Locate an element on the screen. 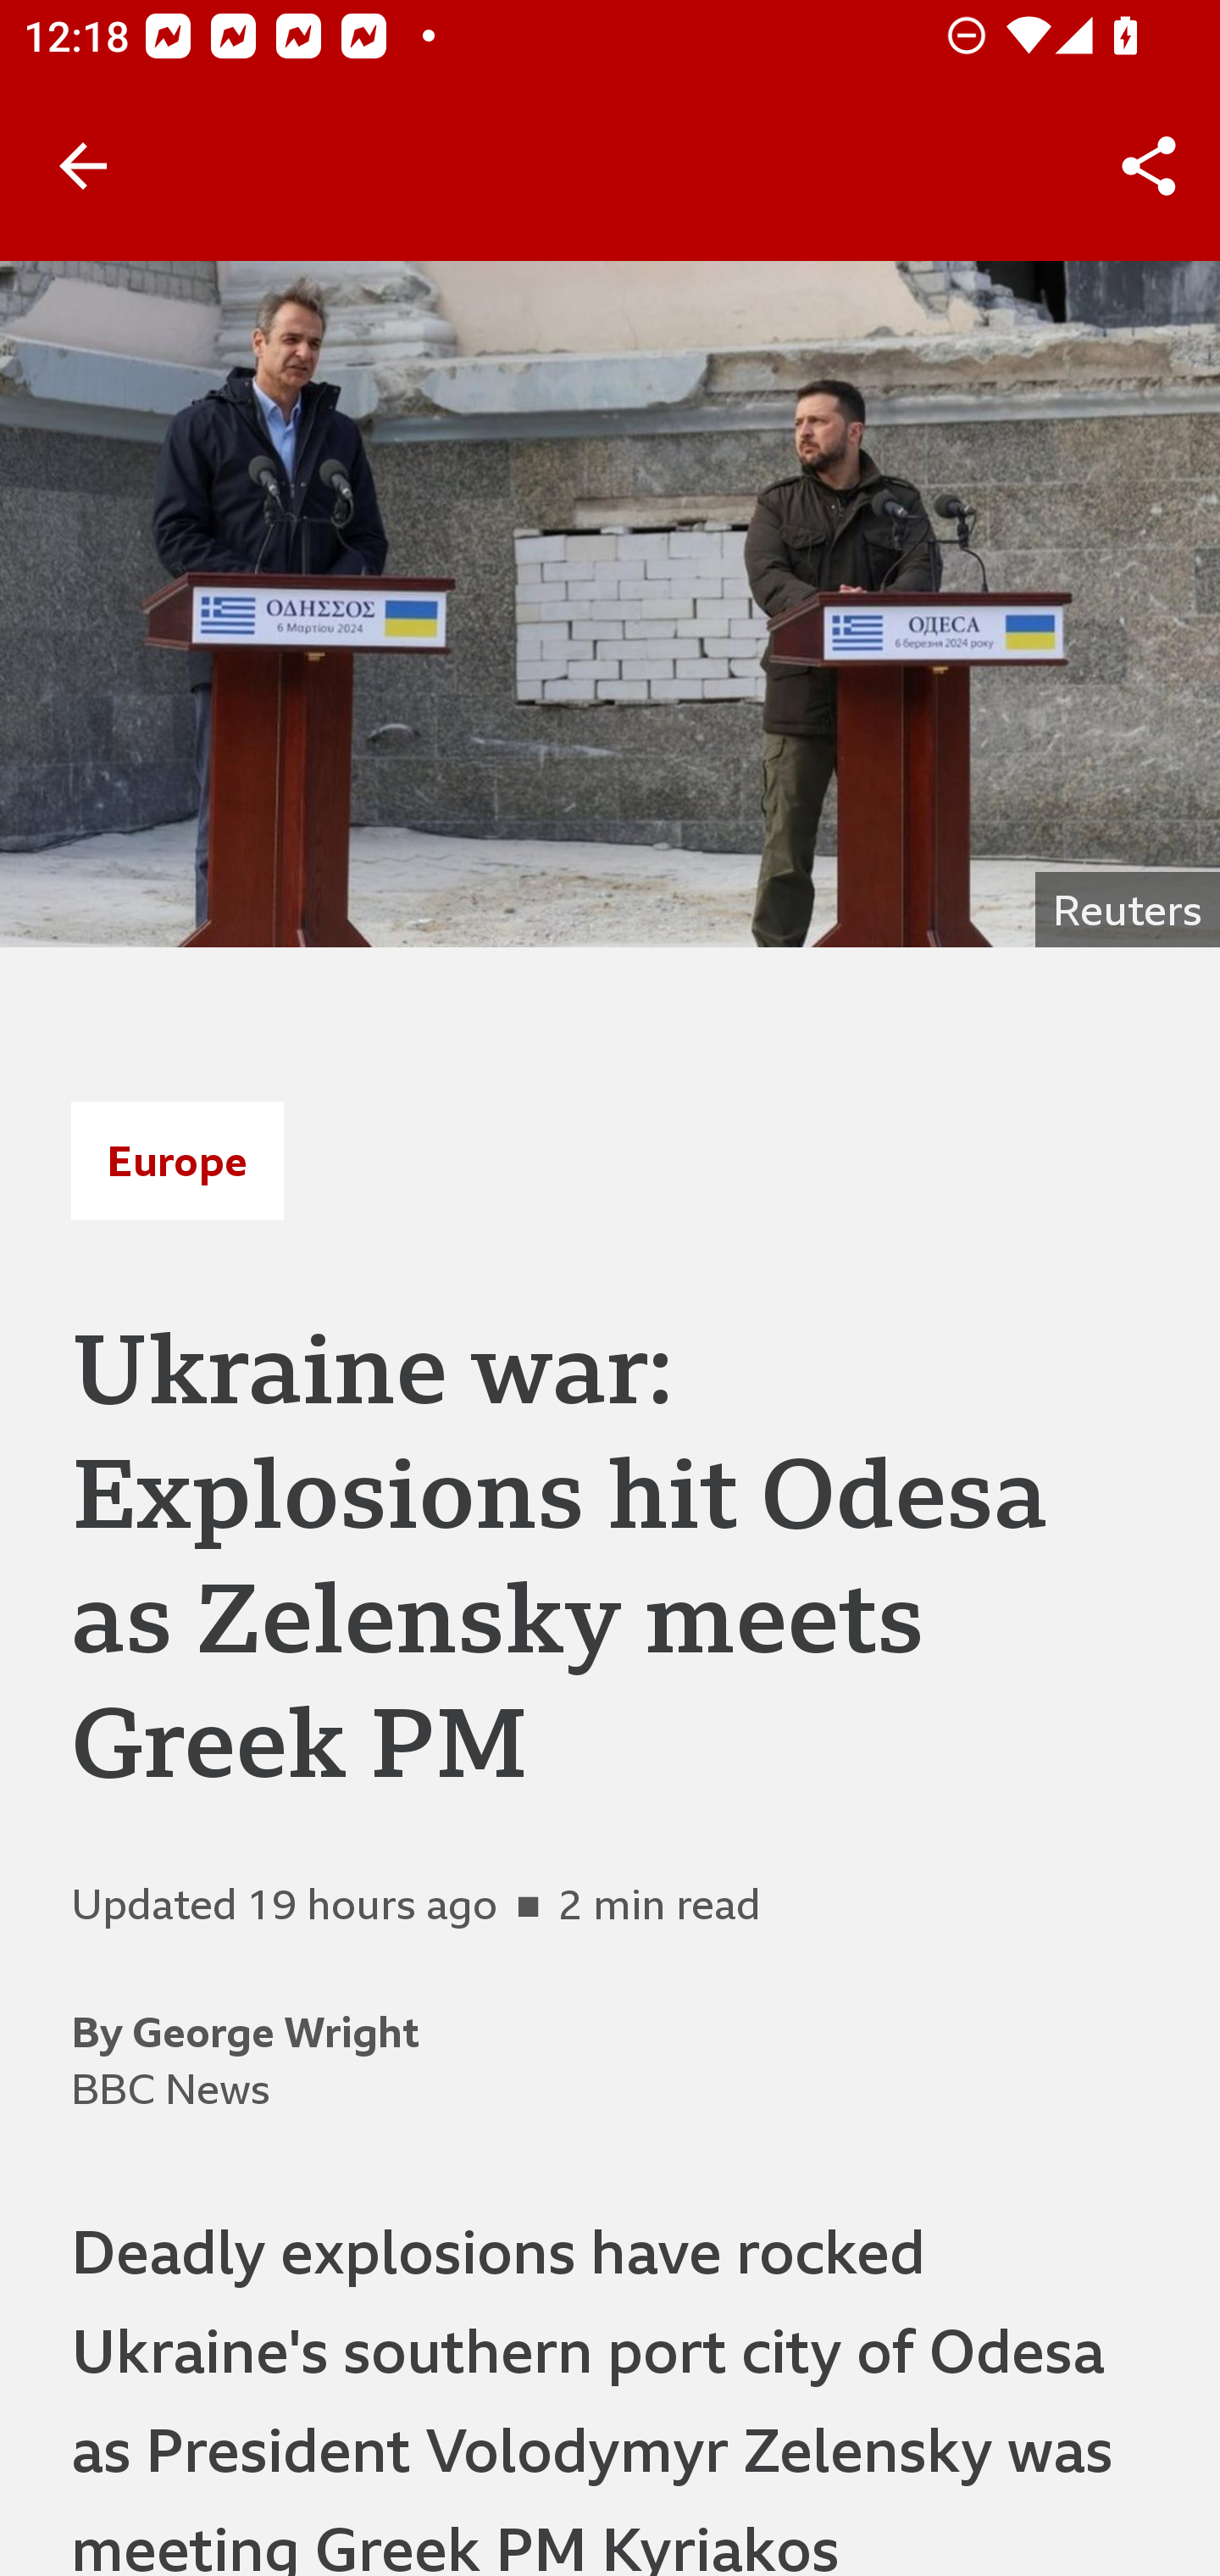 The image size is (1220, 2576). Share is located at coordinates (1149, 166).